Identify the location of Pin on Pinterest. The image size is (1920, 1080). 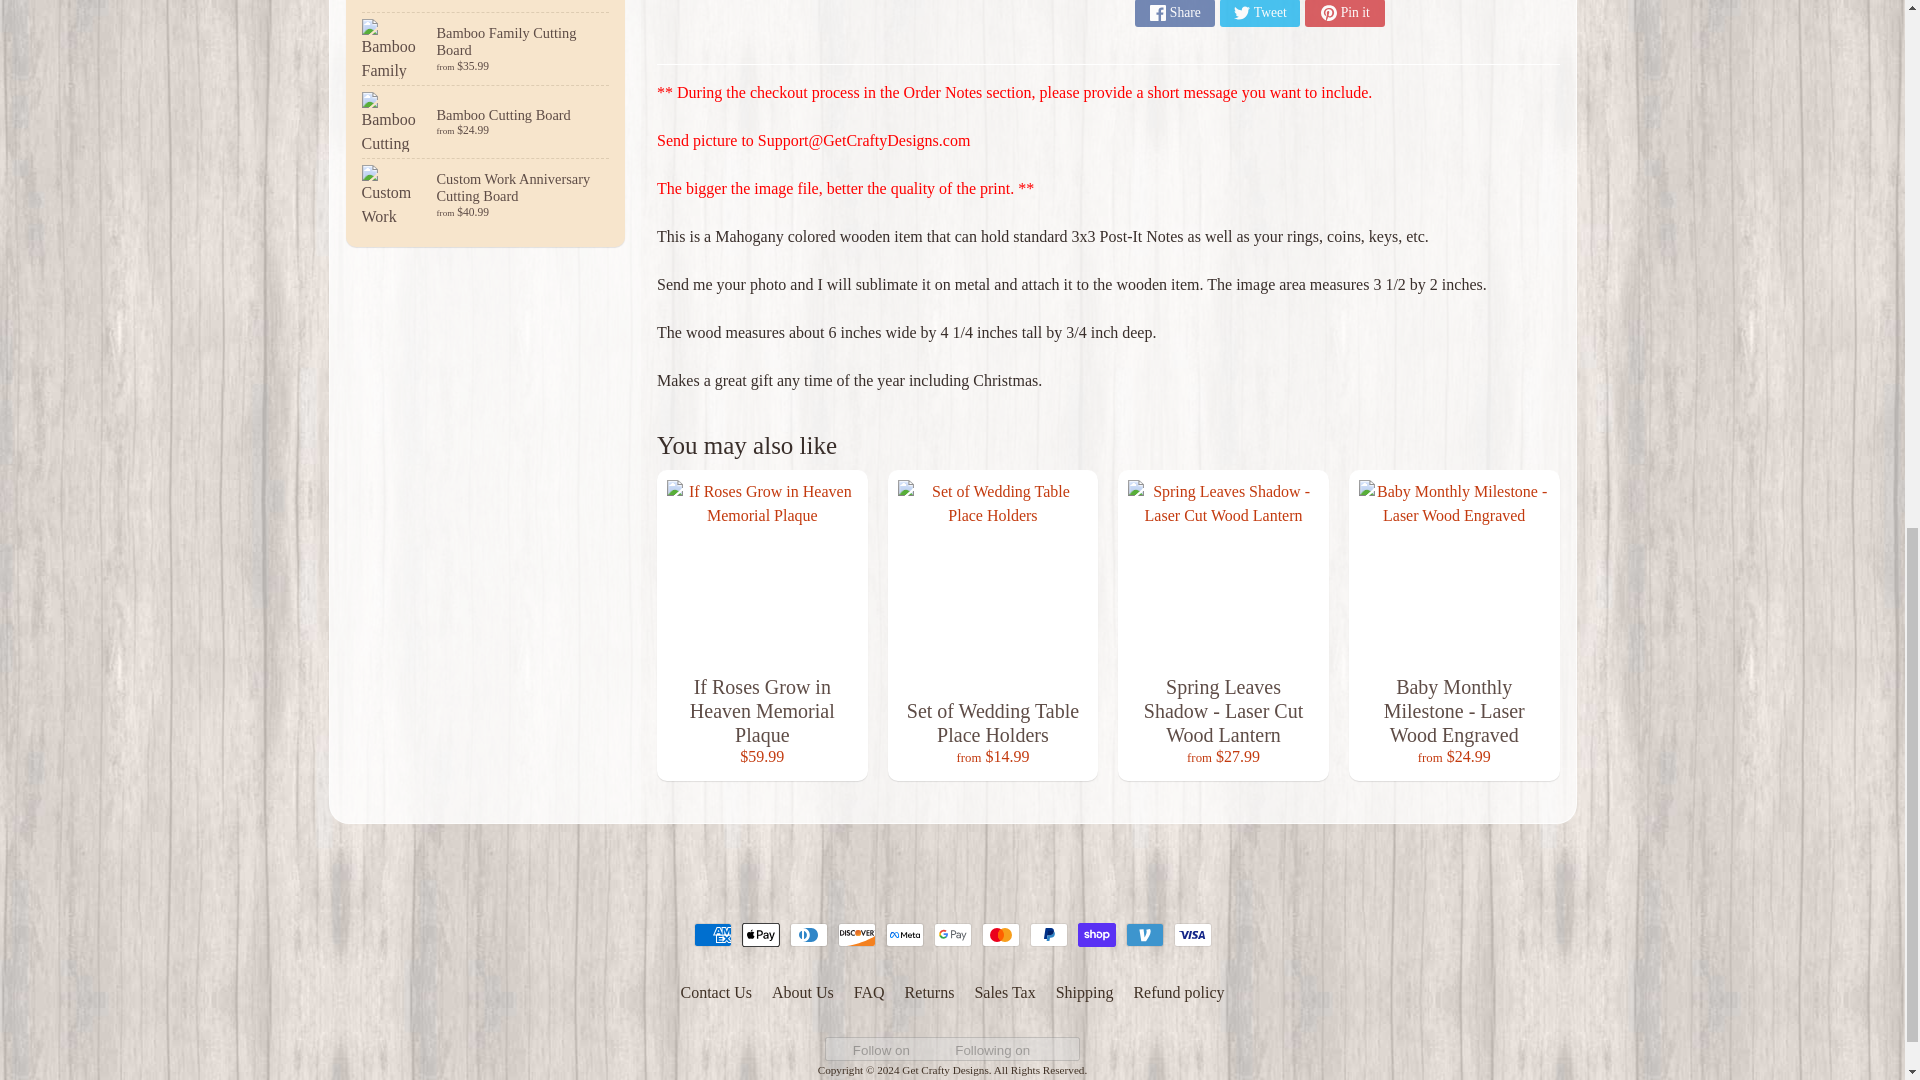
(1344, 14).